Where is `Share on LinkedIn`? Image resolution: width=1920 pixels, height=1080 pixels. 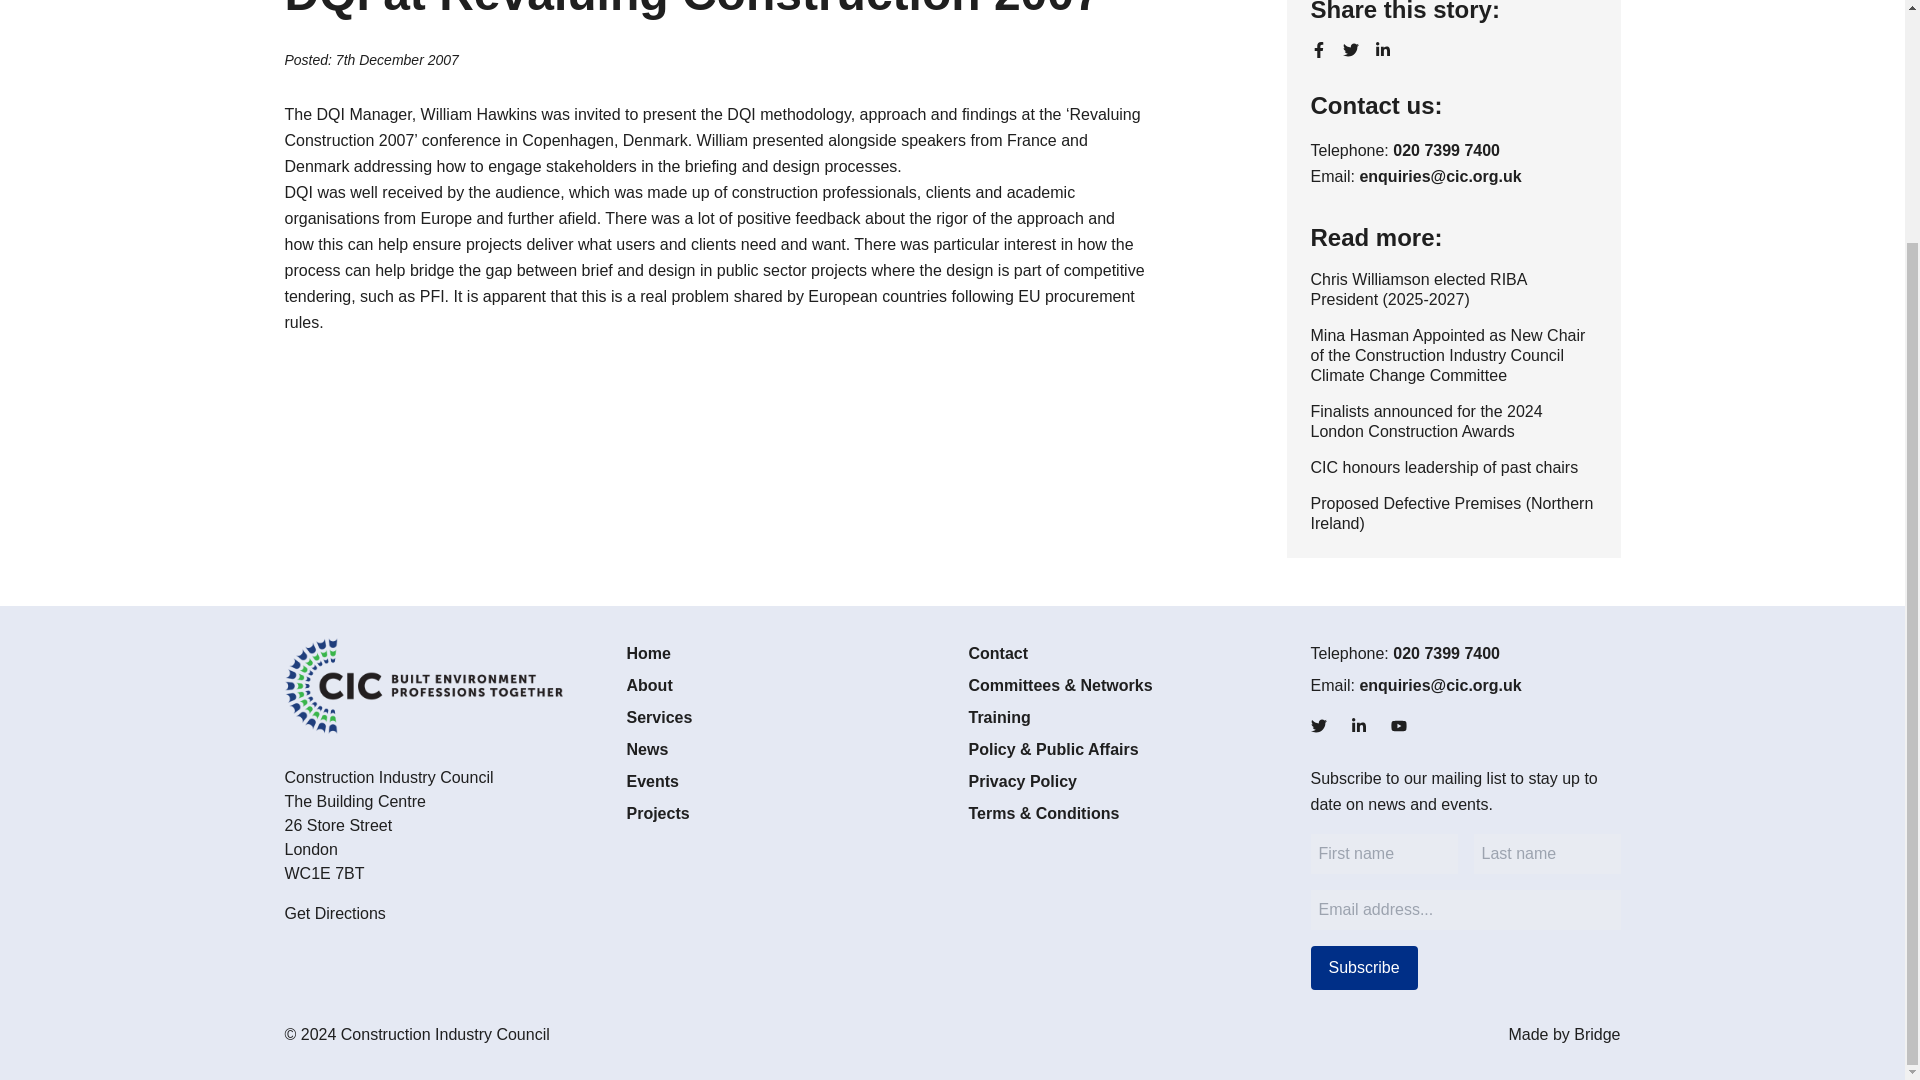 Share on LinkedIn is located at coordinates (1382, 50).